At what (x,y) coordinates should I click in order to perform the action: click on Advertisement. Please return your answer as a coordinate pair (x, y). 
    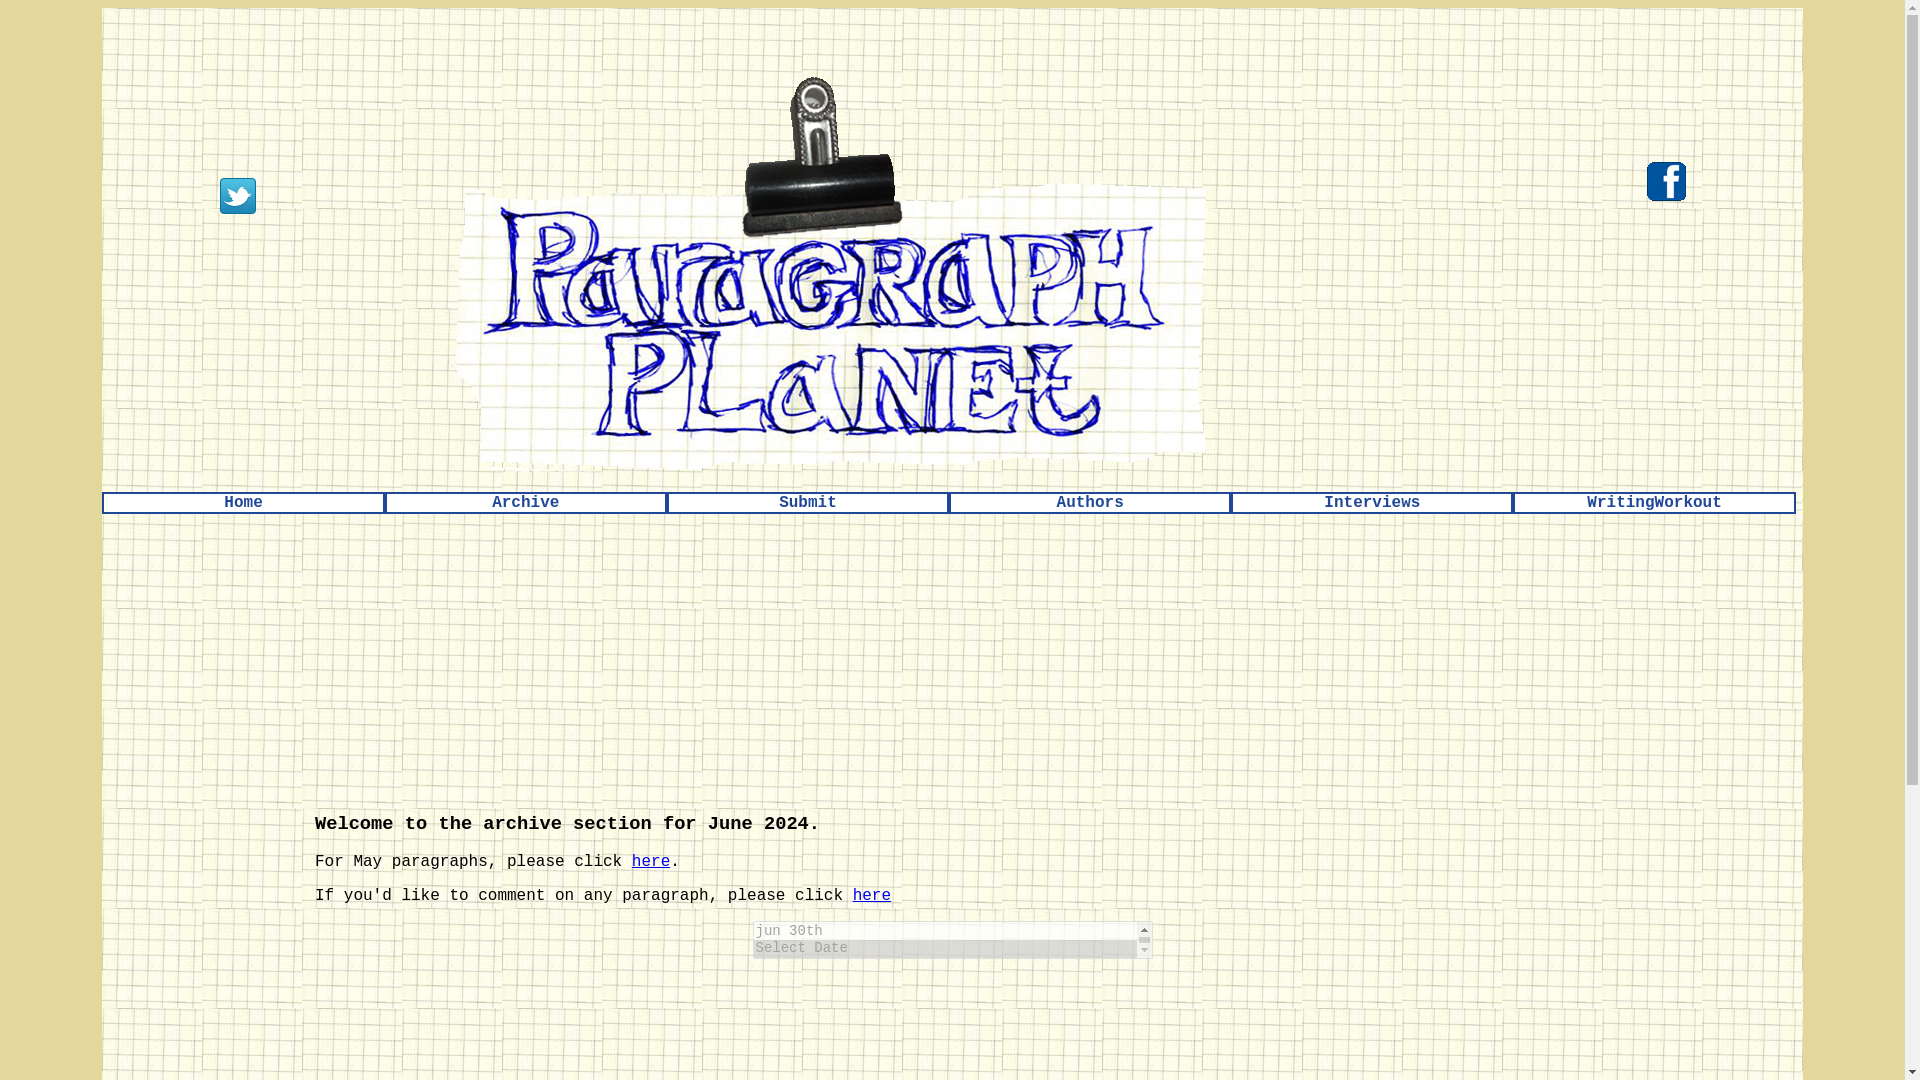
    Looking at the image, I should click on (830, 1028).